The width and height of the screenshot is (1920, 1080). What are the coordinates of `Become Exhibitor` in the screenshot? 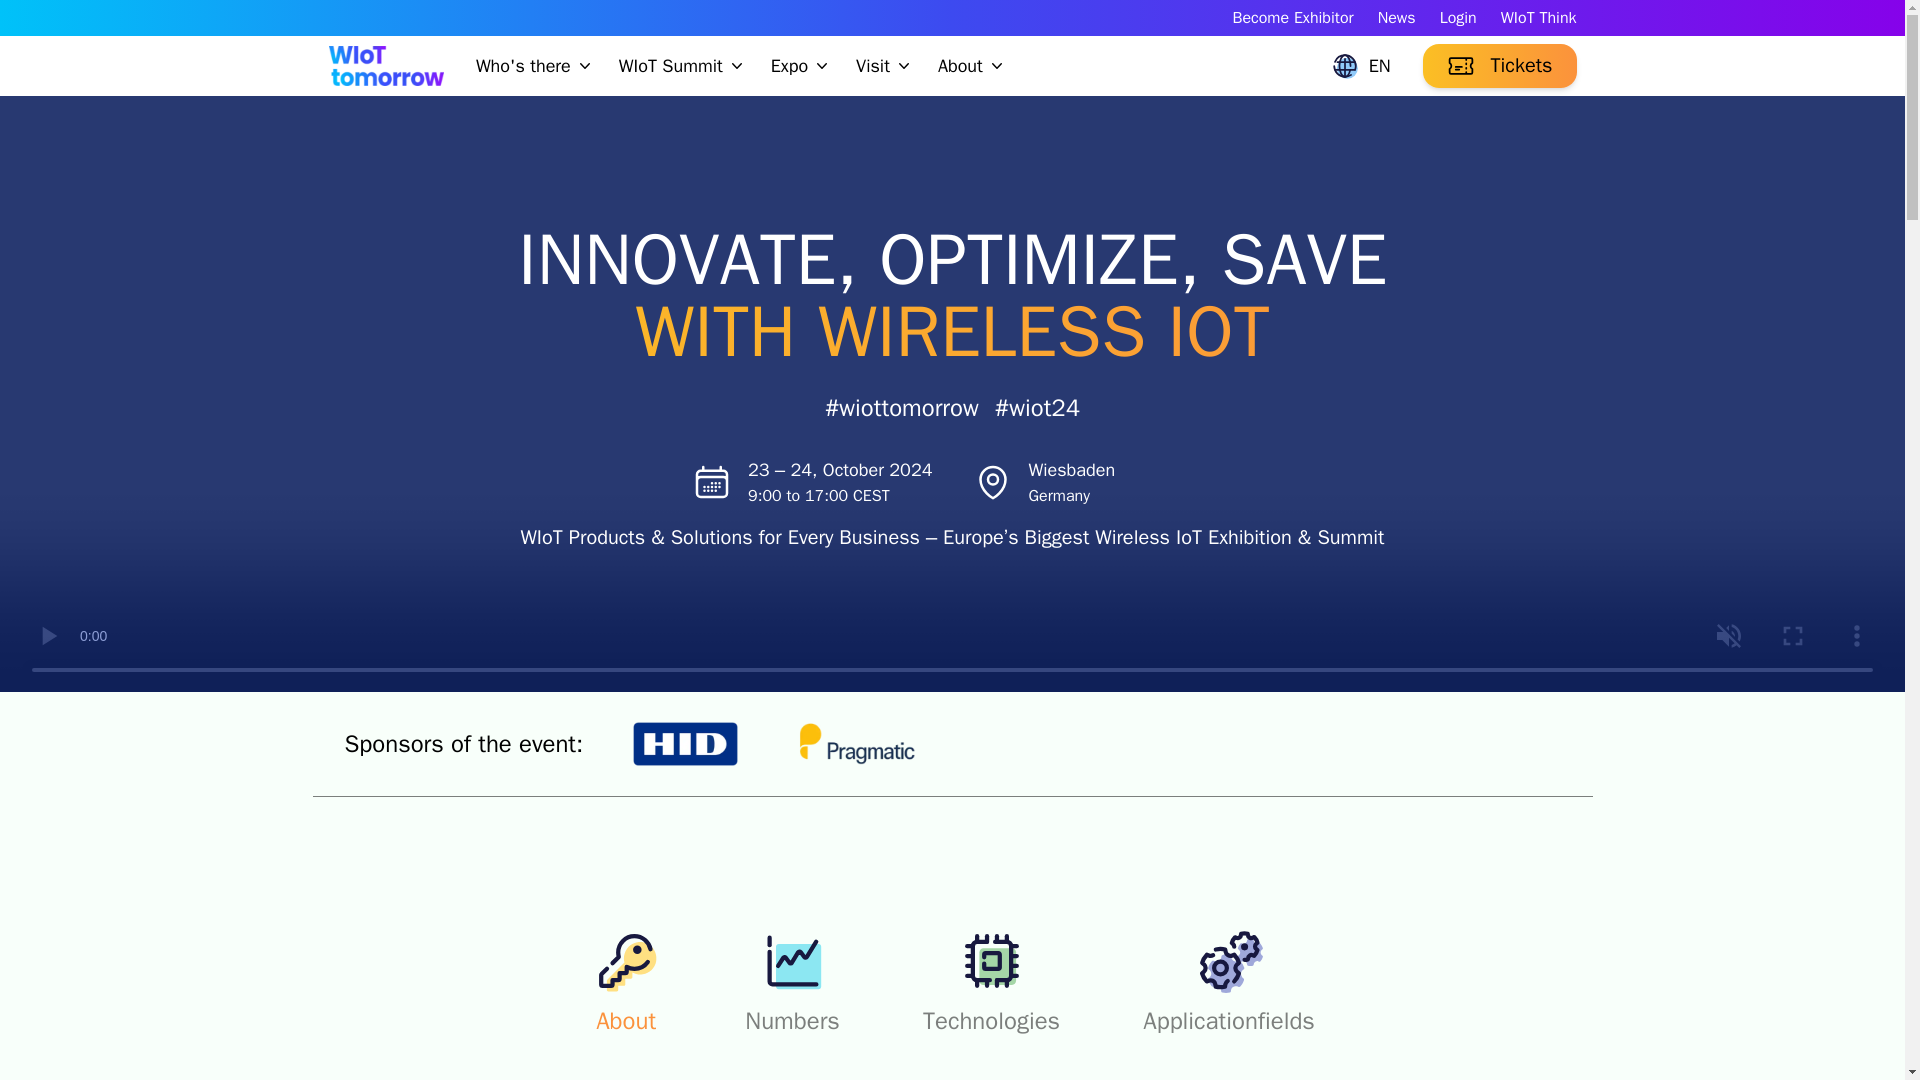 It's located at (1292, 18).